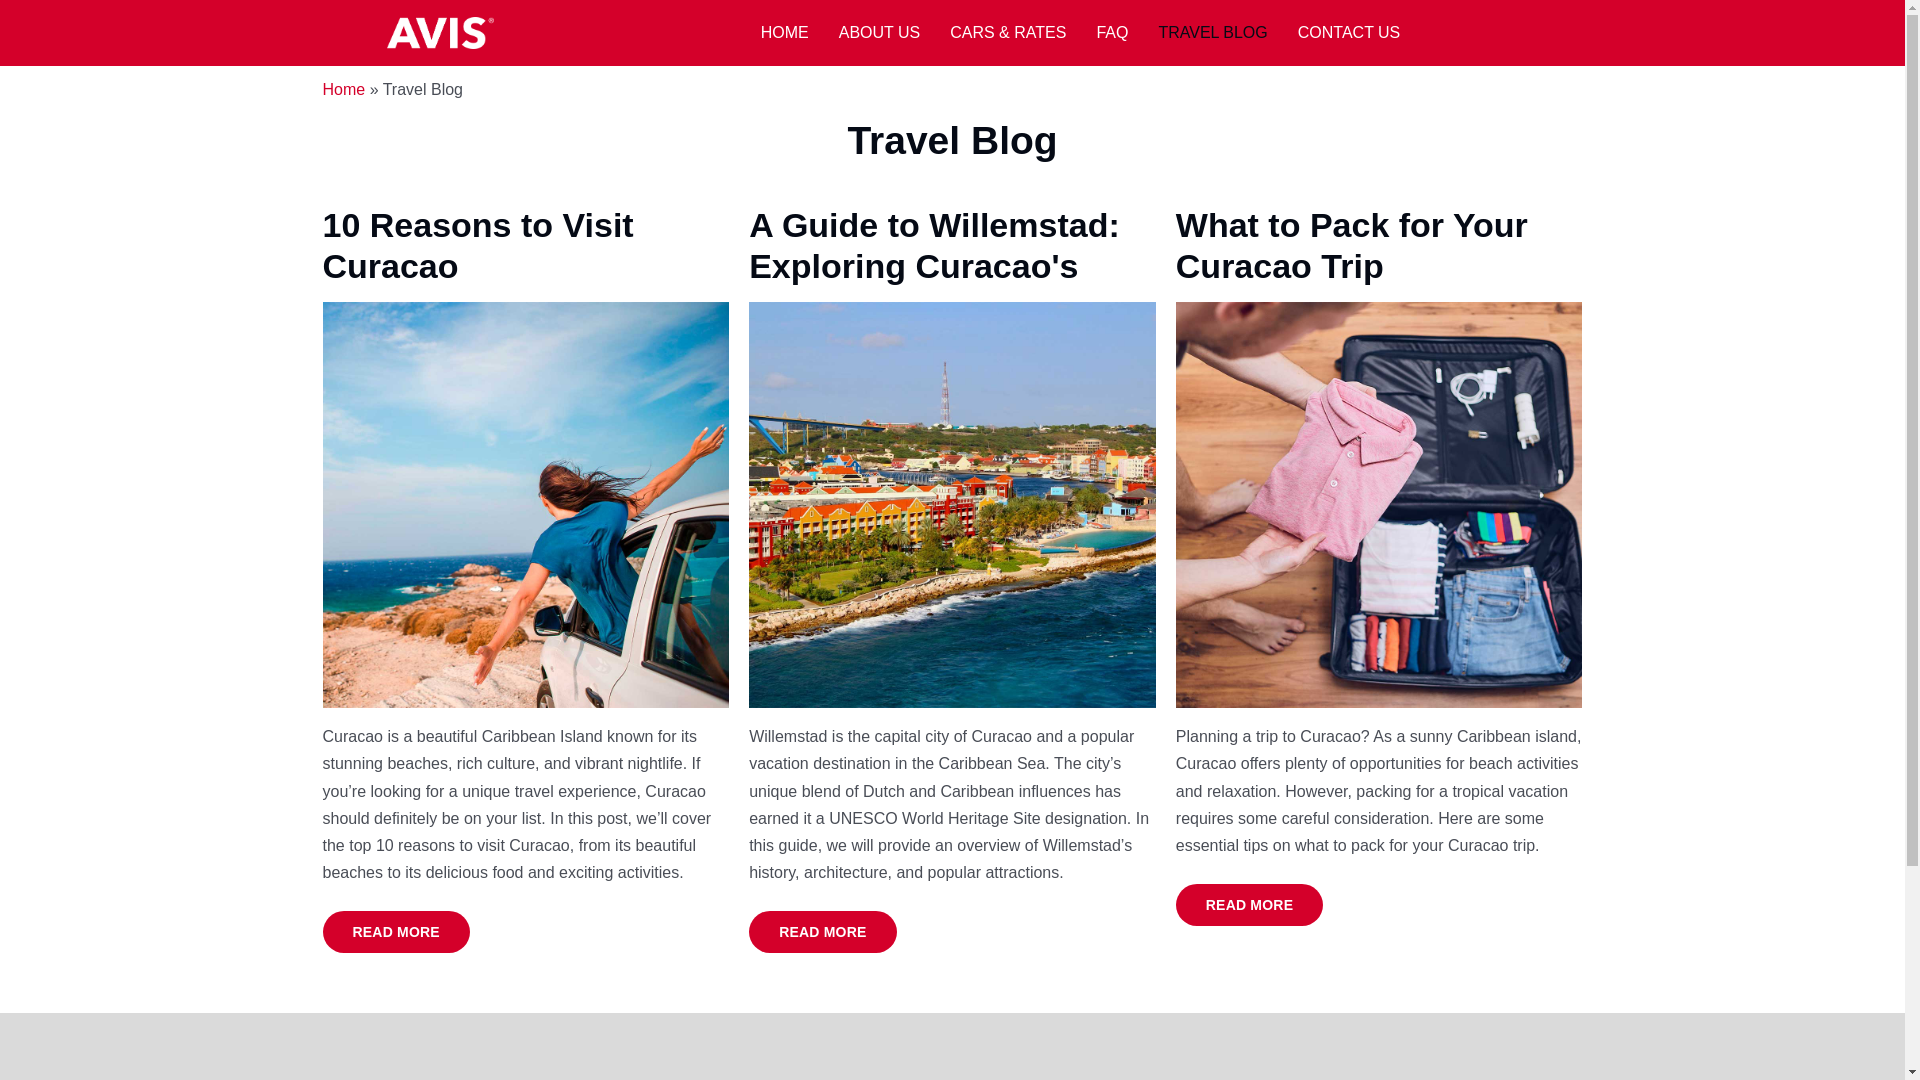 The height and width of the screenshot is (1080, 1920). Describe the element at coordinates (822, 932) in the screenshot. I see `READ MORE` at that location.